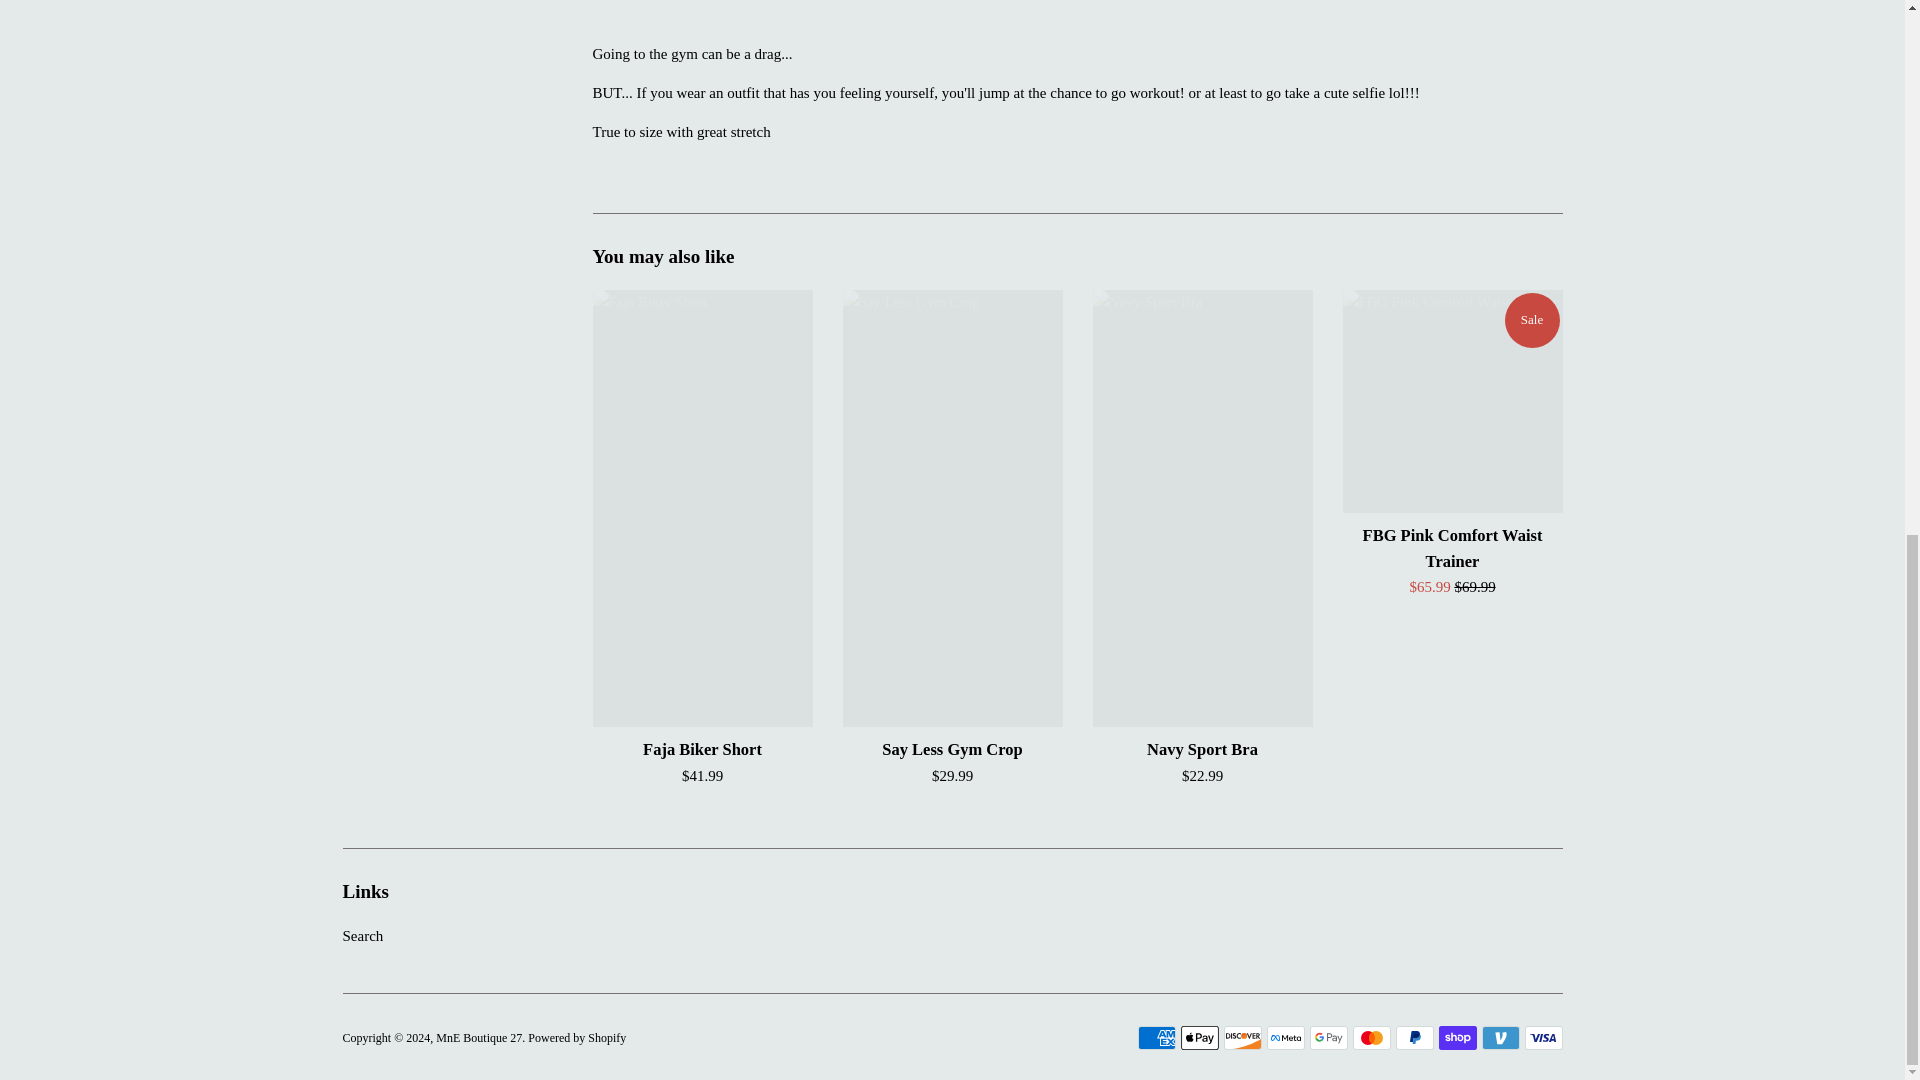 The height and width of the screenshot is (1080, 1920). I want to click on Search, so click(362, 935).